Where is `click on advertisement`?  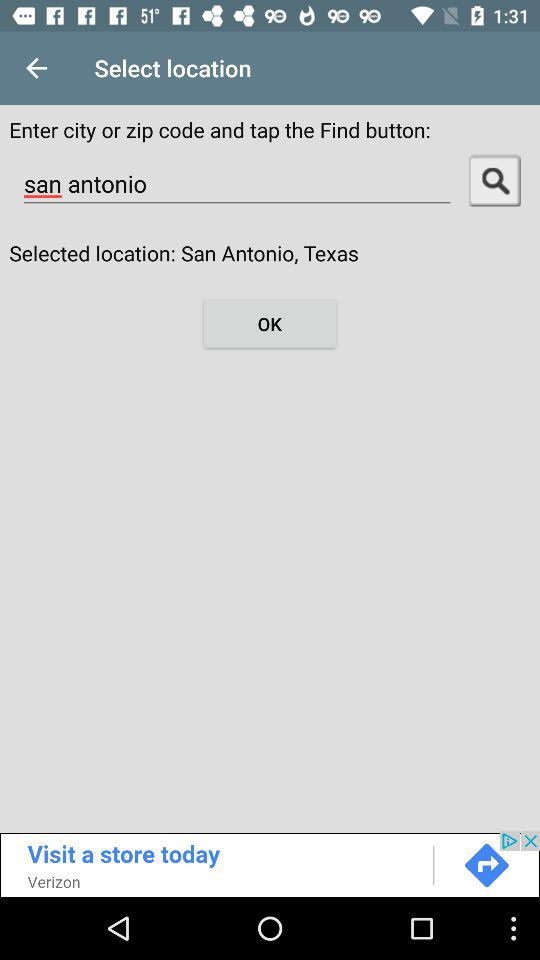 click on advertisement is located at coordinates (270, 864).